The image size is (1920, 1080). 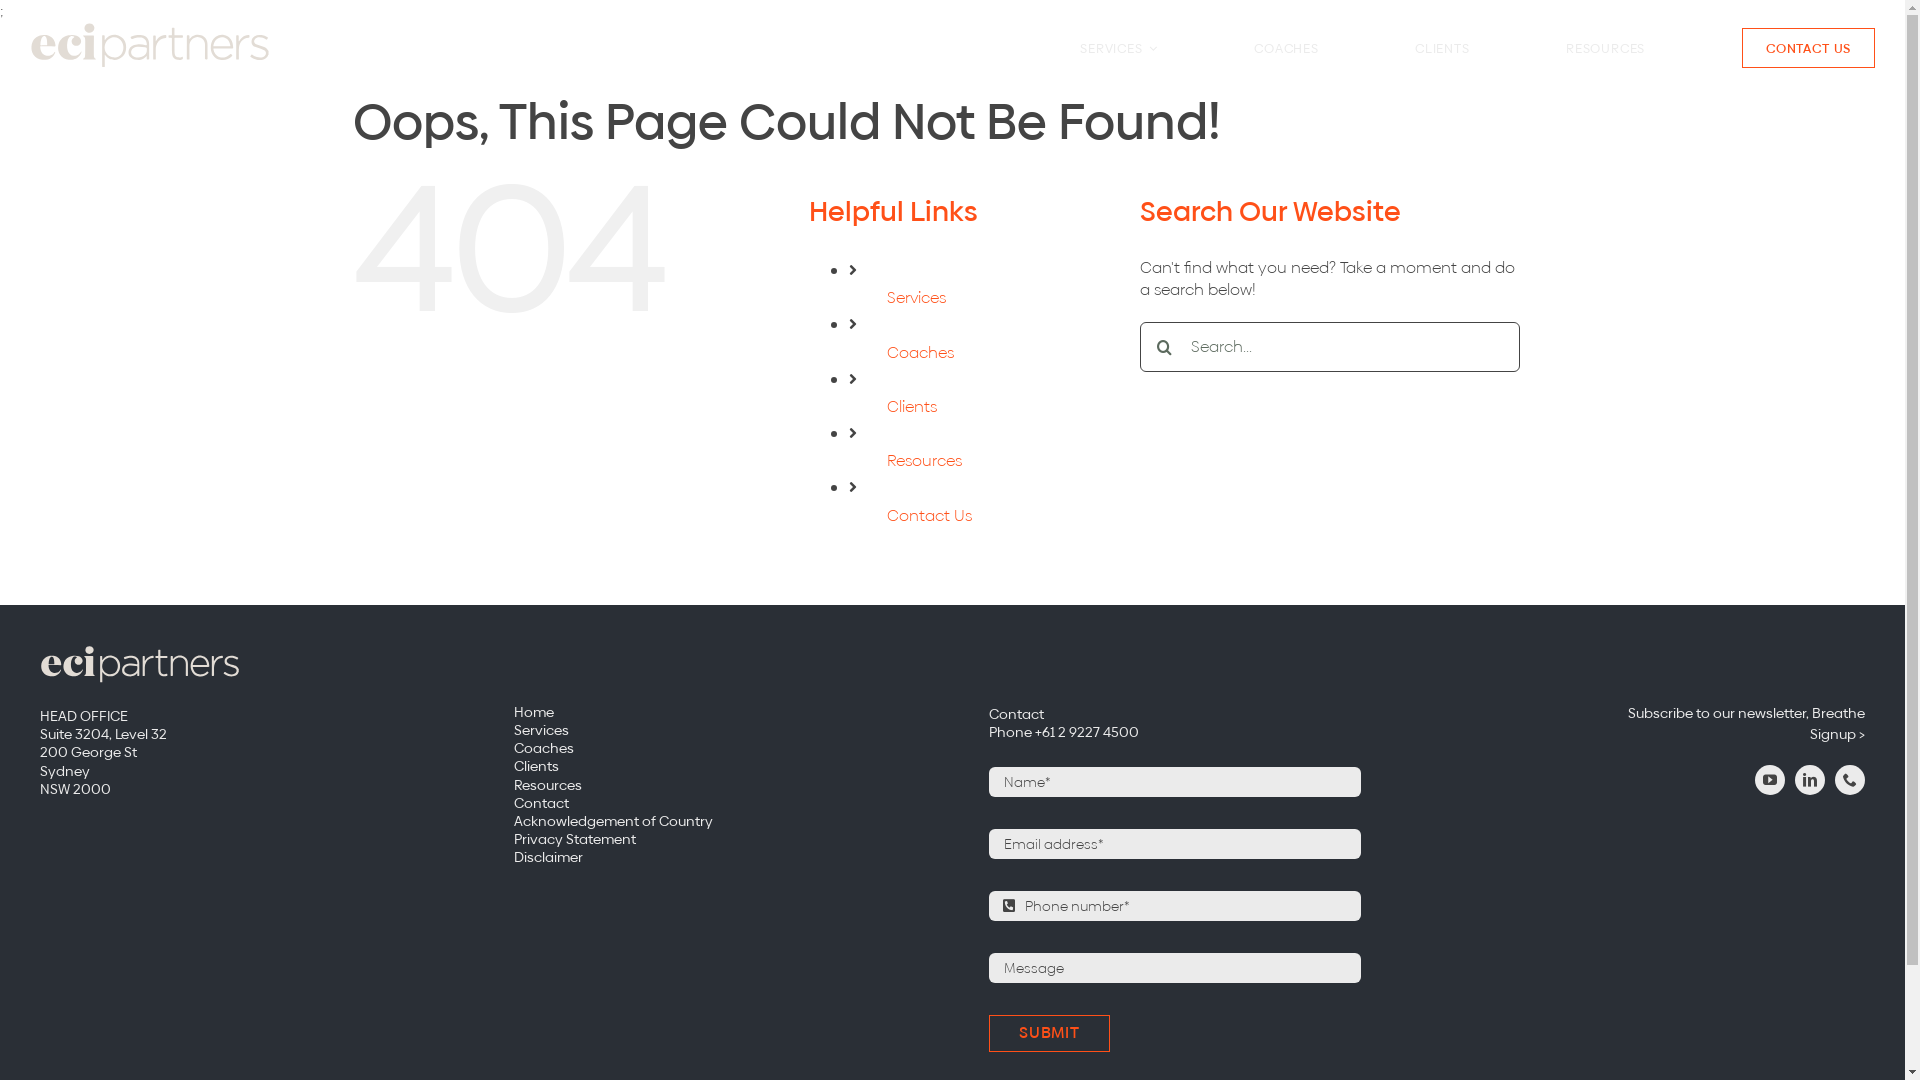 I want to click on SERVICES, so click(x=1119, y=48).